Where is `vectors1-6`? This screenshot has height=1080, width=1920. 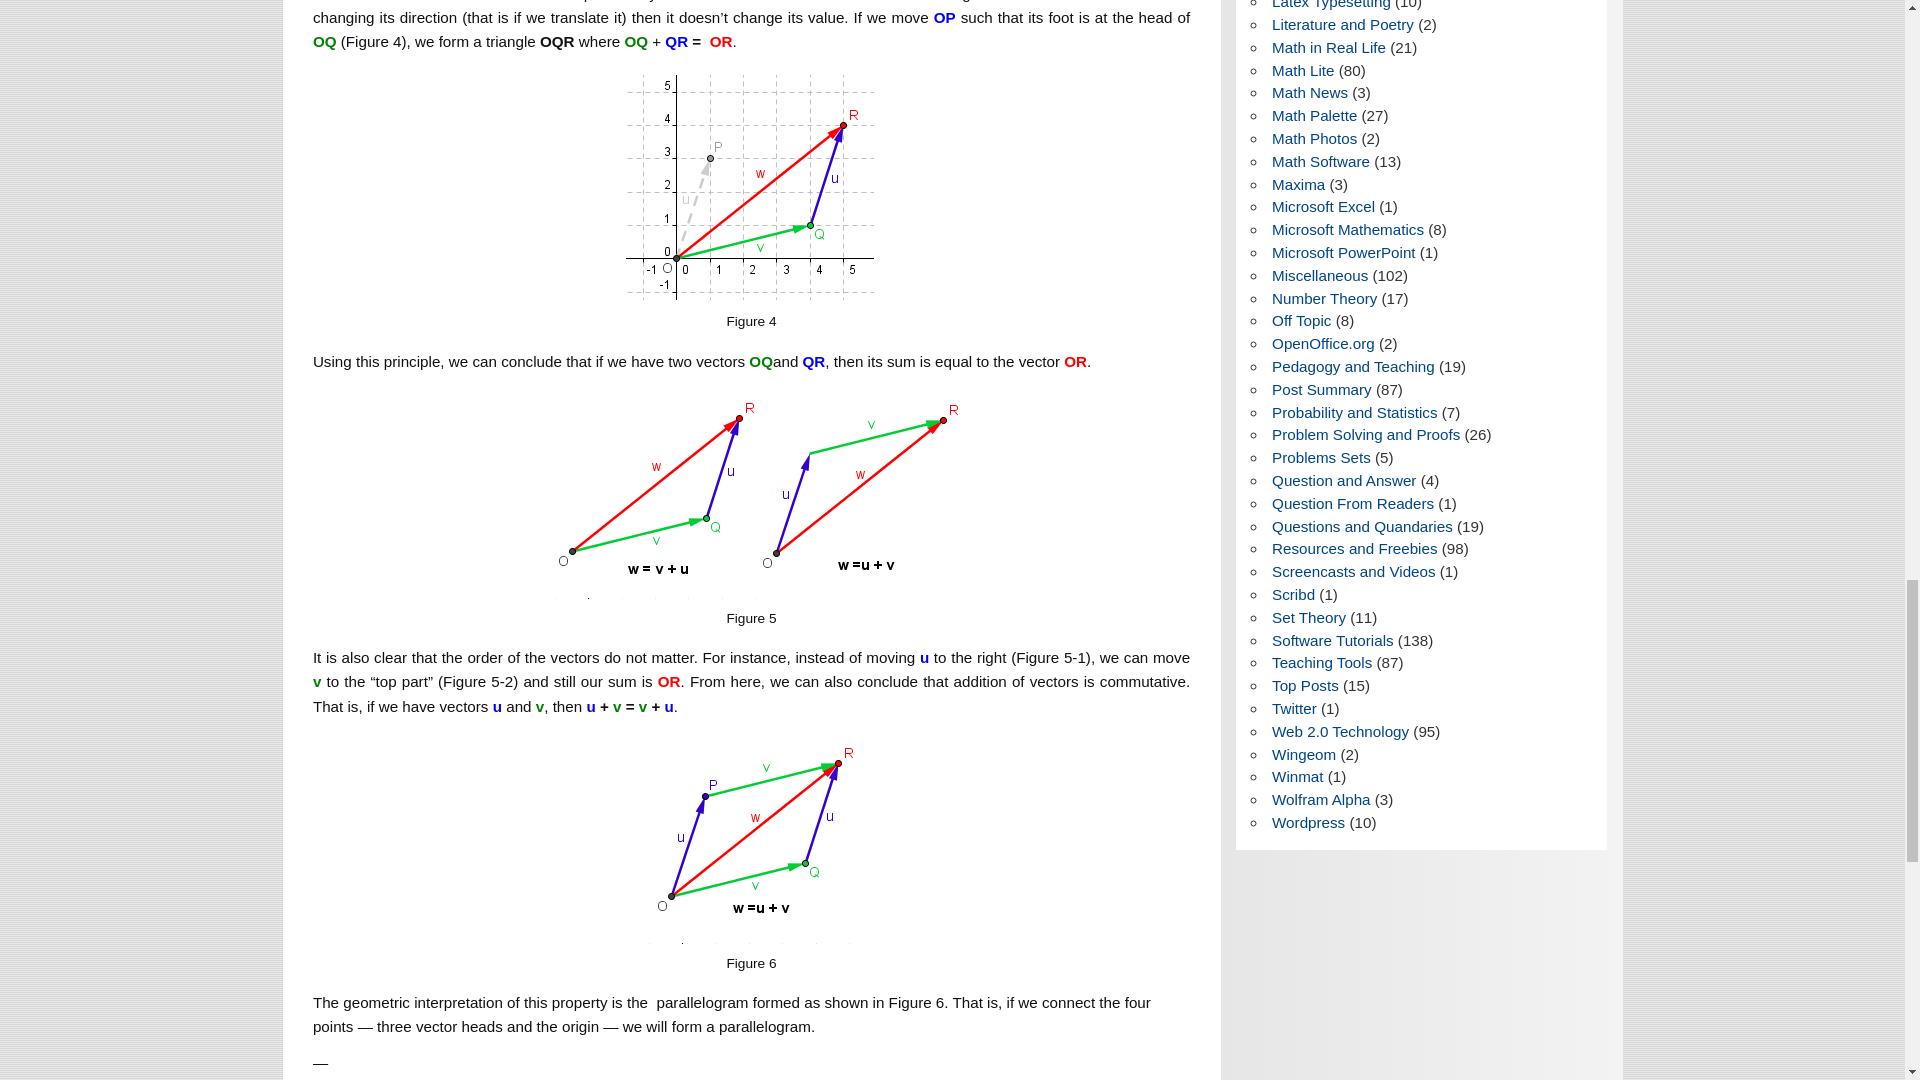
vectors1-6 is located at coordinates (751, 838).